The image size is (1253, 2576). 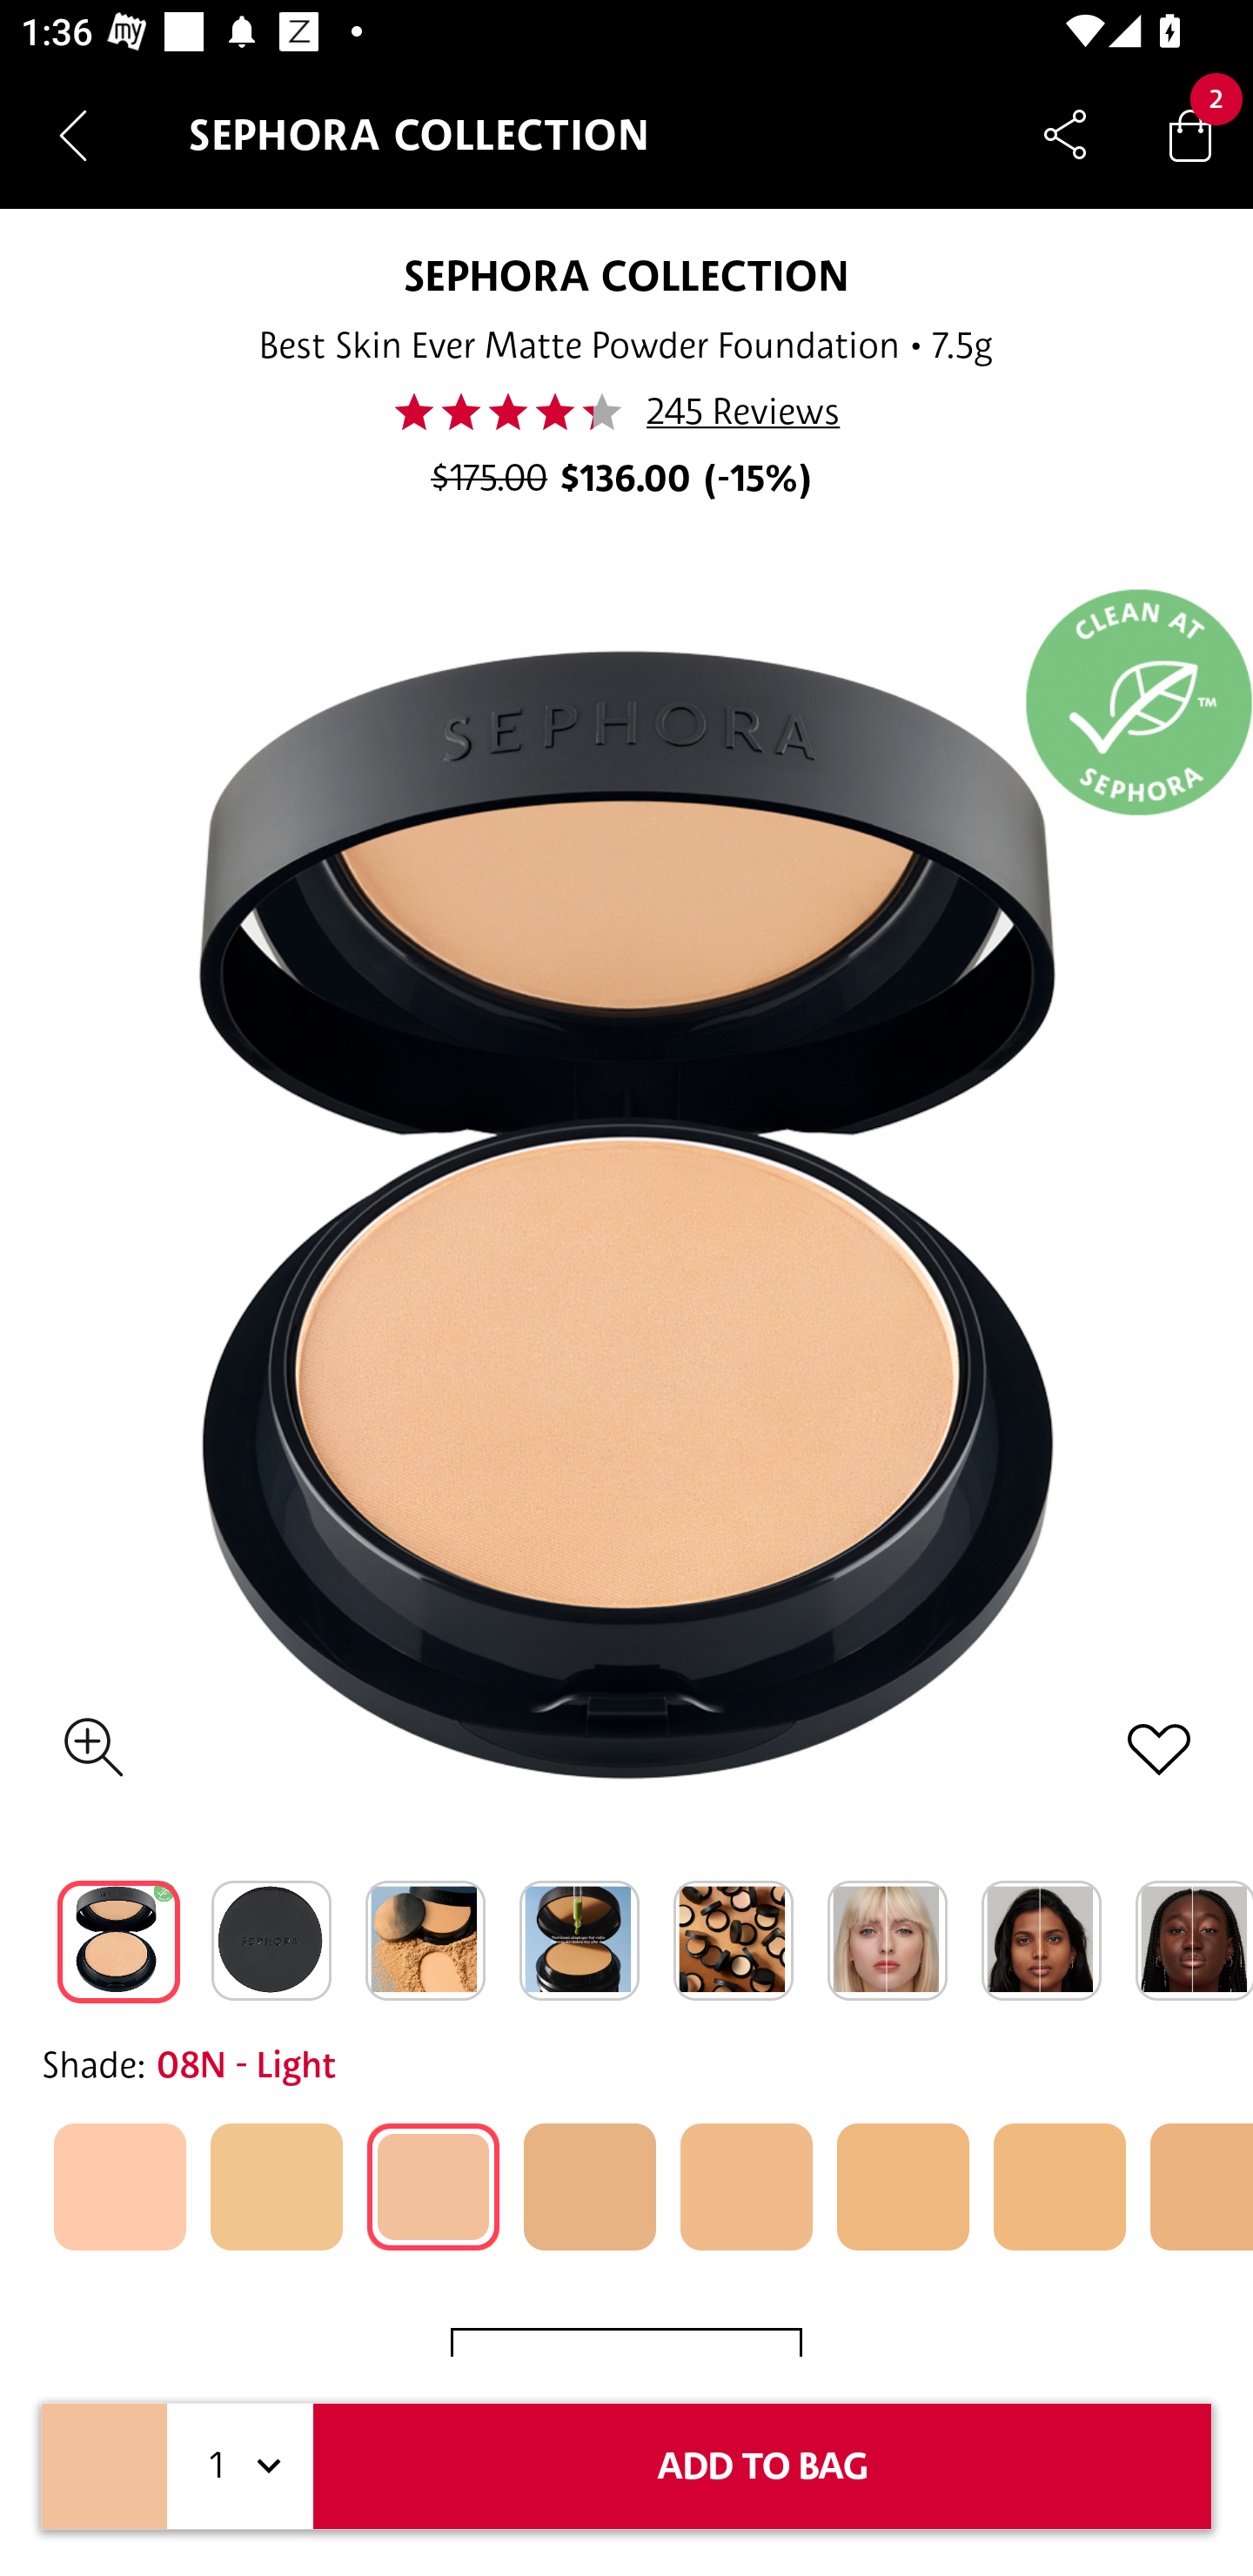 What do you see at coordinates (1190, 134) in the screenshot?
I see `Bag` at bounding box center [1190, 134].